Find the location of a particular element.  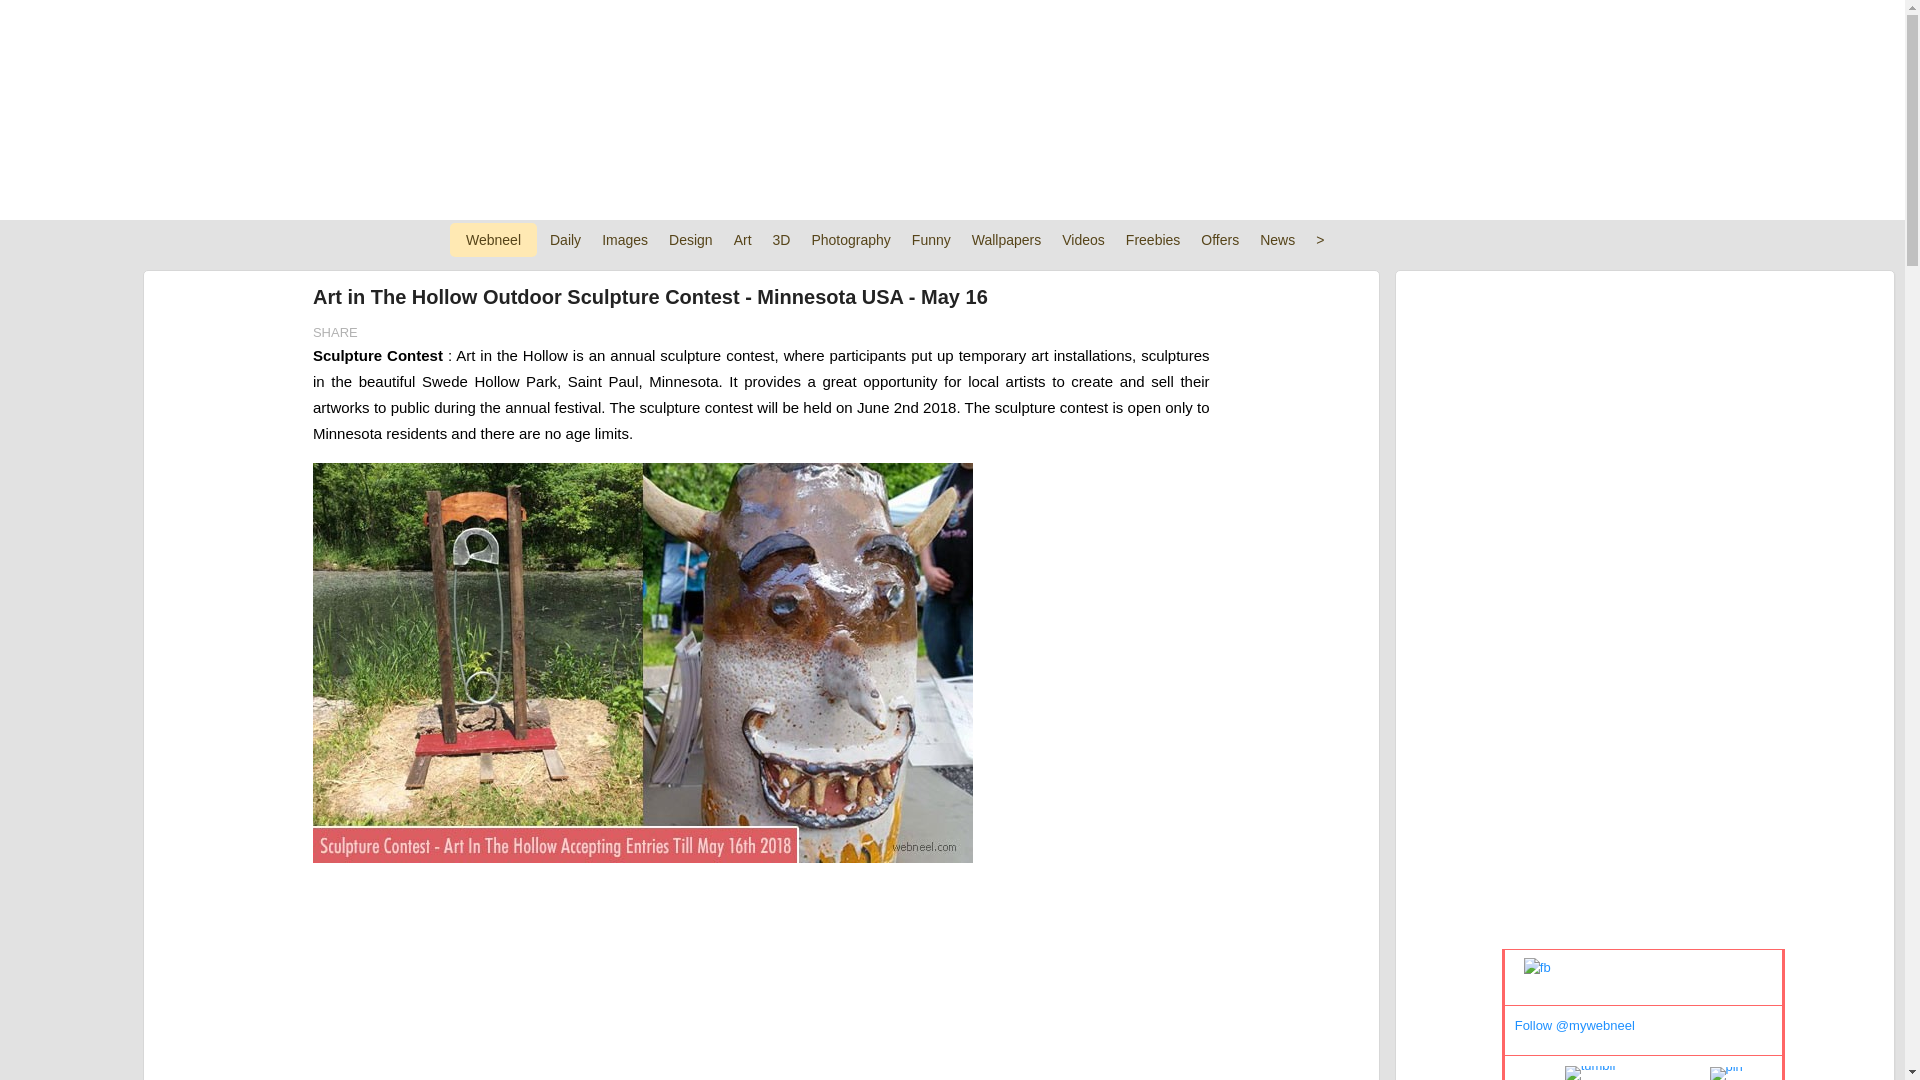

Daily is located at coordinates (565, 240).